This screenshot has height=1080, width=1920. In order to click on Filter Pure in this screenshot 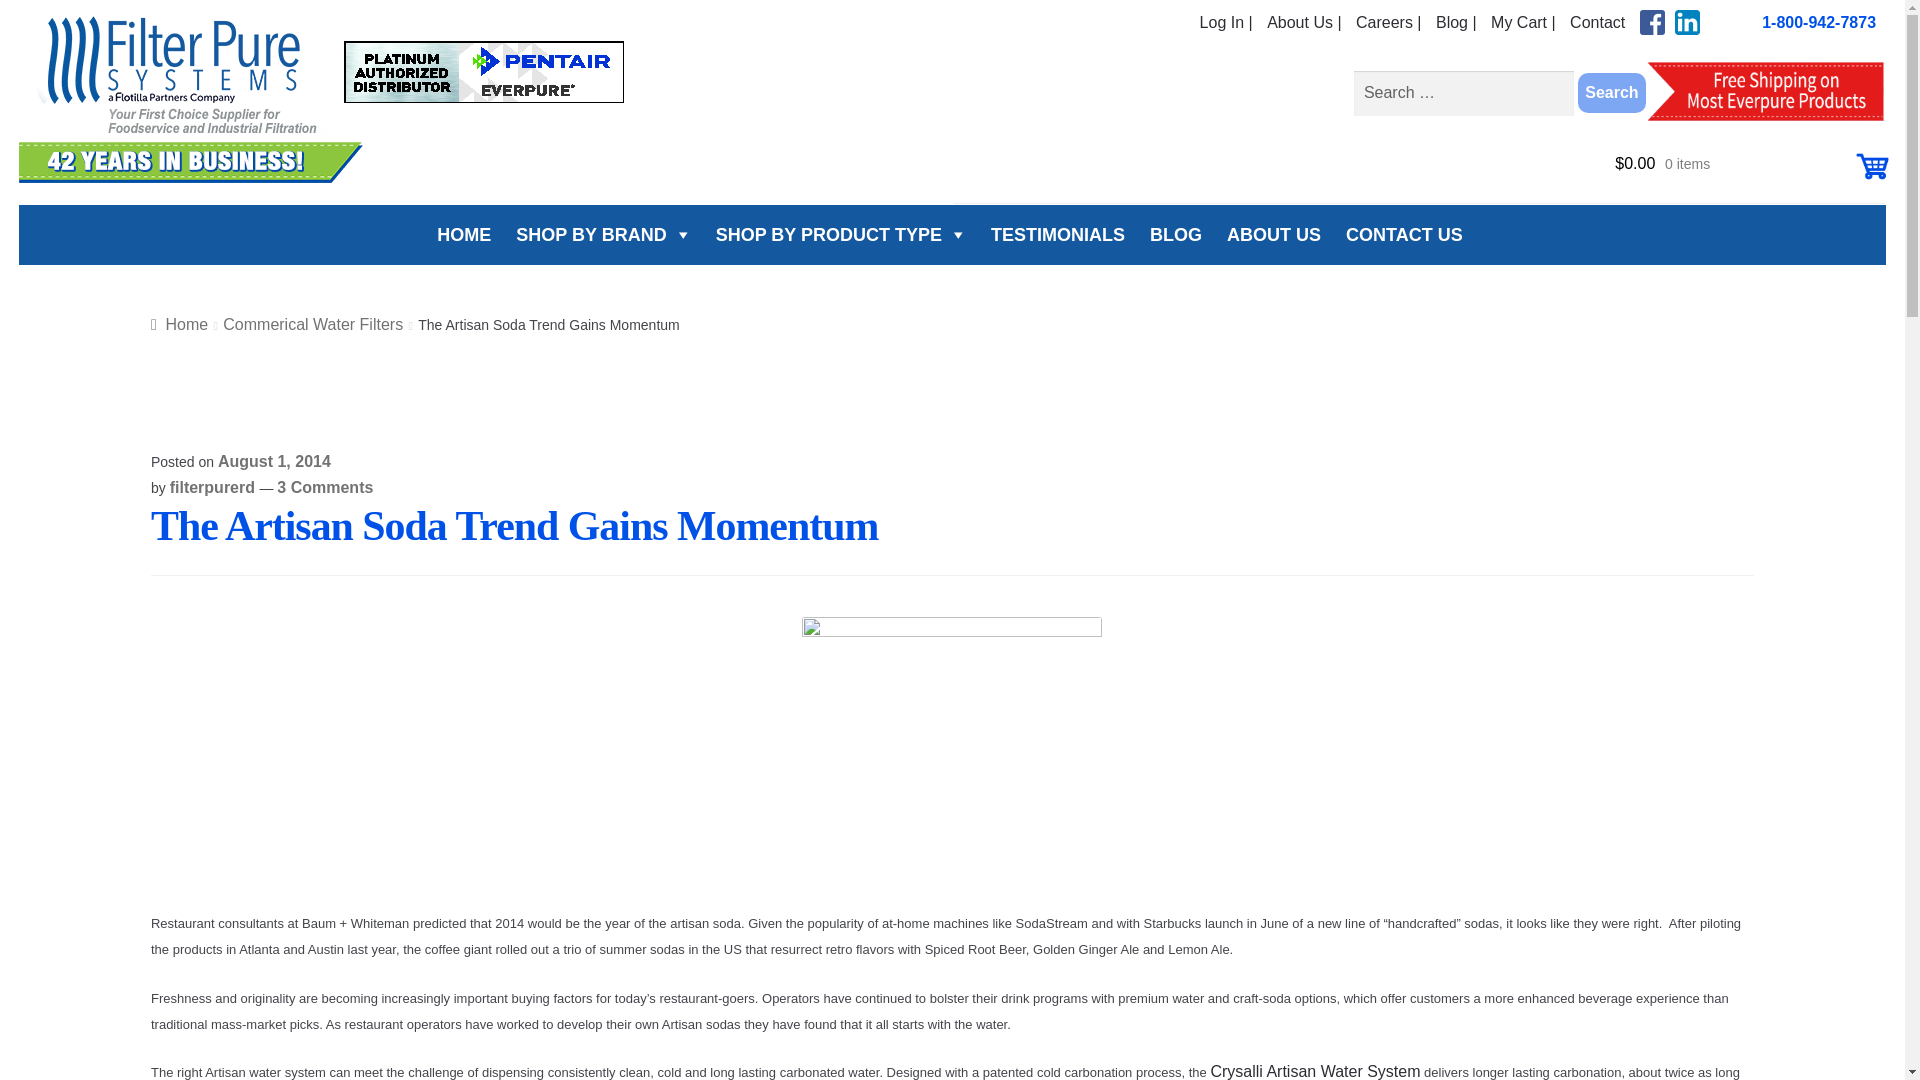, I will do `click(334, 100)`.